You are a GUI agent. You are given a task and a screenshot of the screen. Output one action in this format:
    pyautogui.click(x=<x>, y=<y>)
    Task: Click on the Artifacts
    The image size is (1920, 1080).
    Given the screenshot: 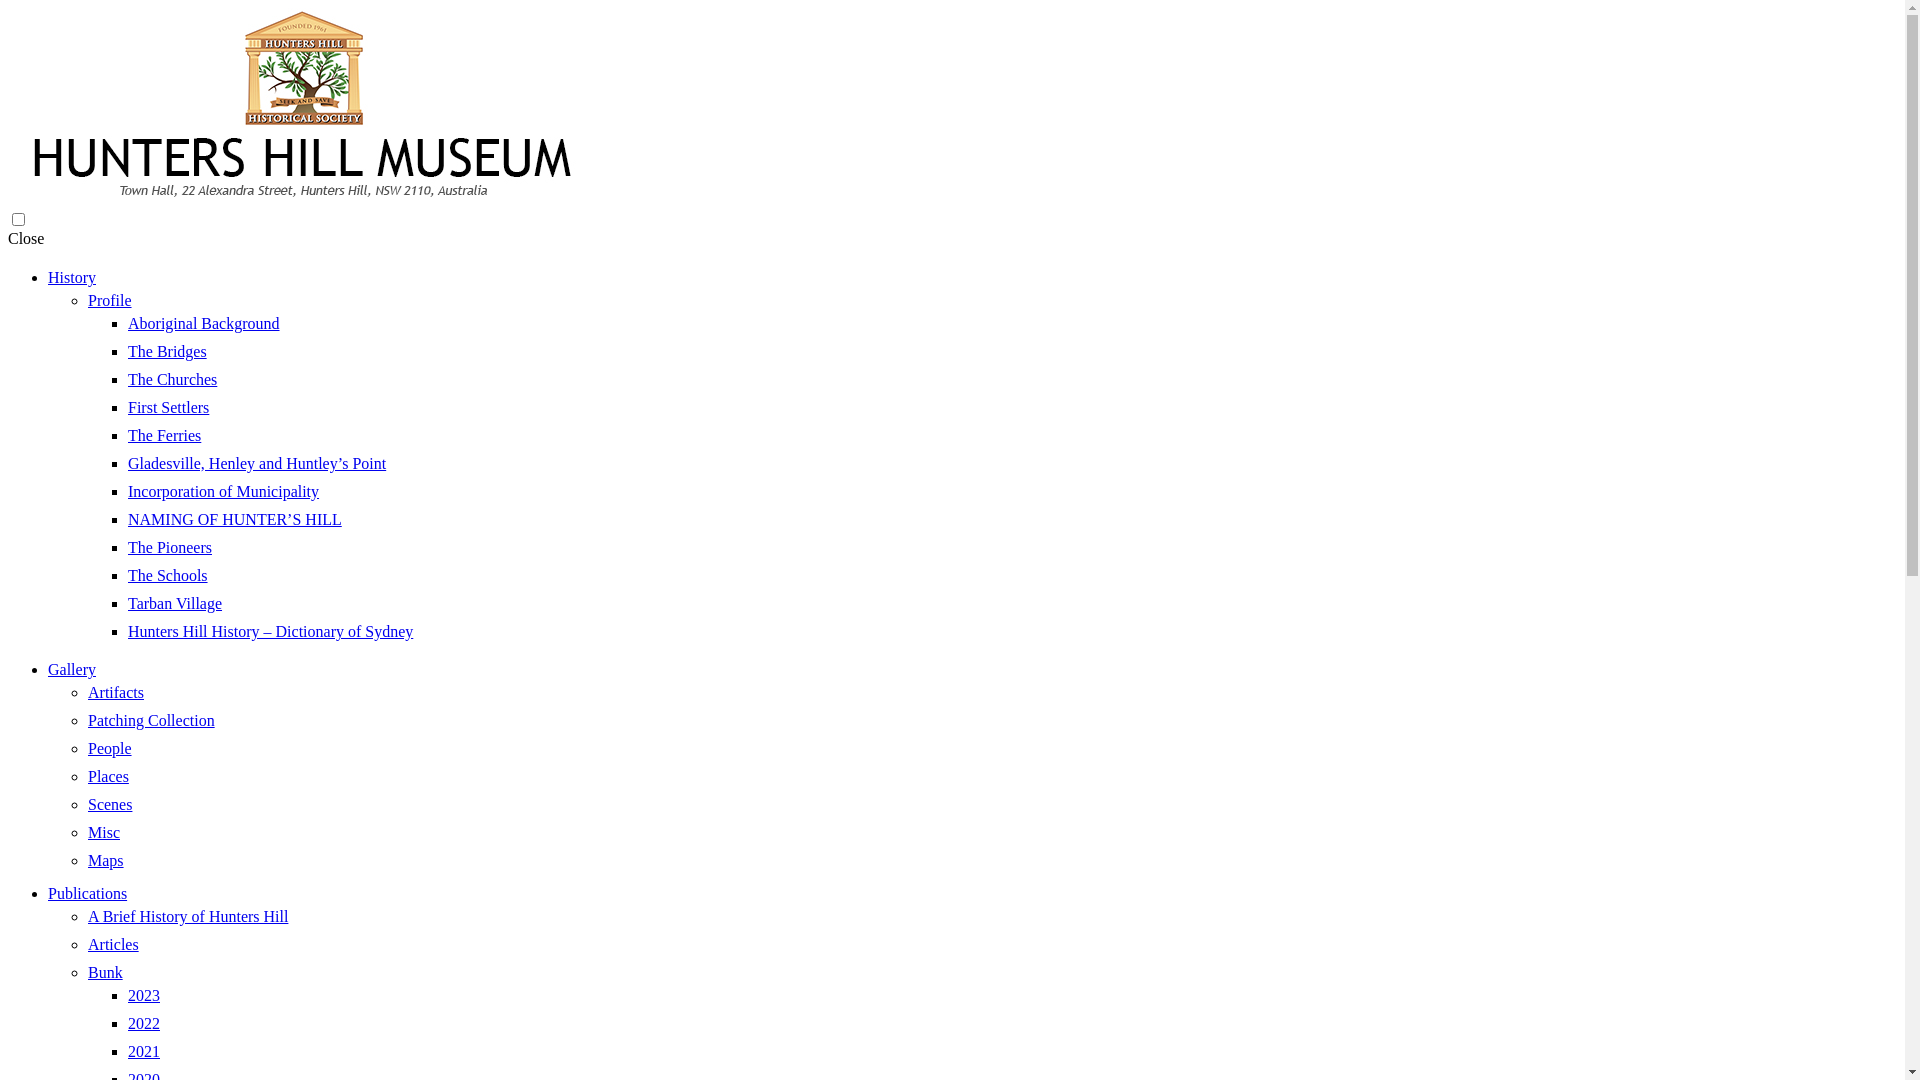 What is the action you would take?
    pyautogui.click(x=116, y=692)
    